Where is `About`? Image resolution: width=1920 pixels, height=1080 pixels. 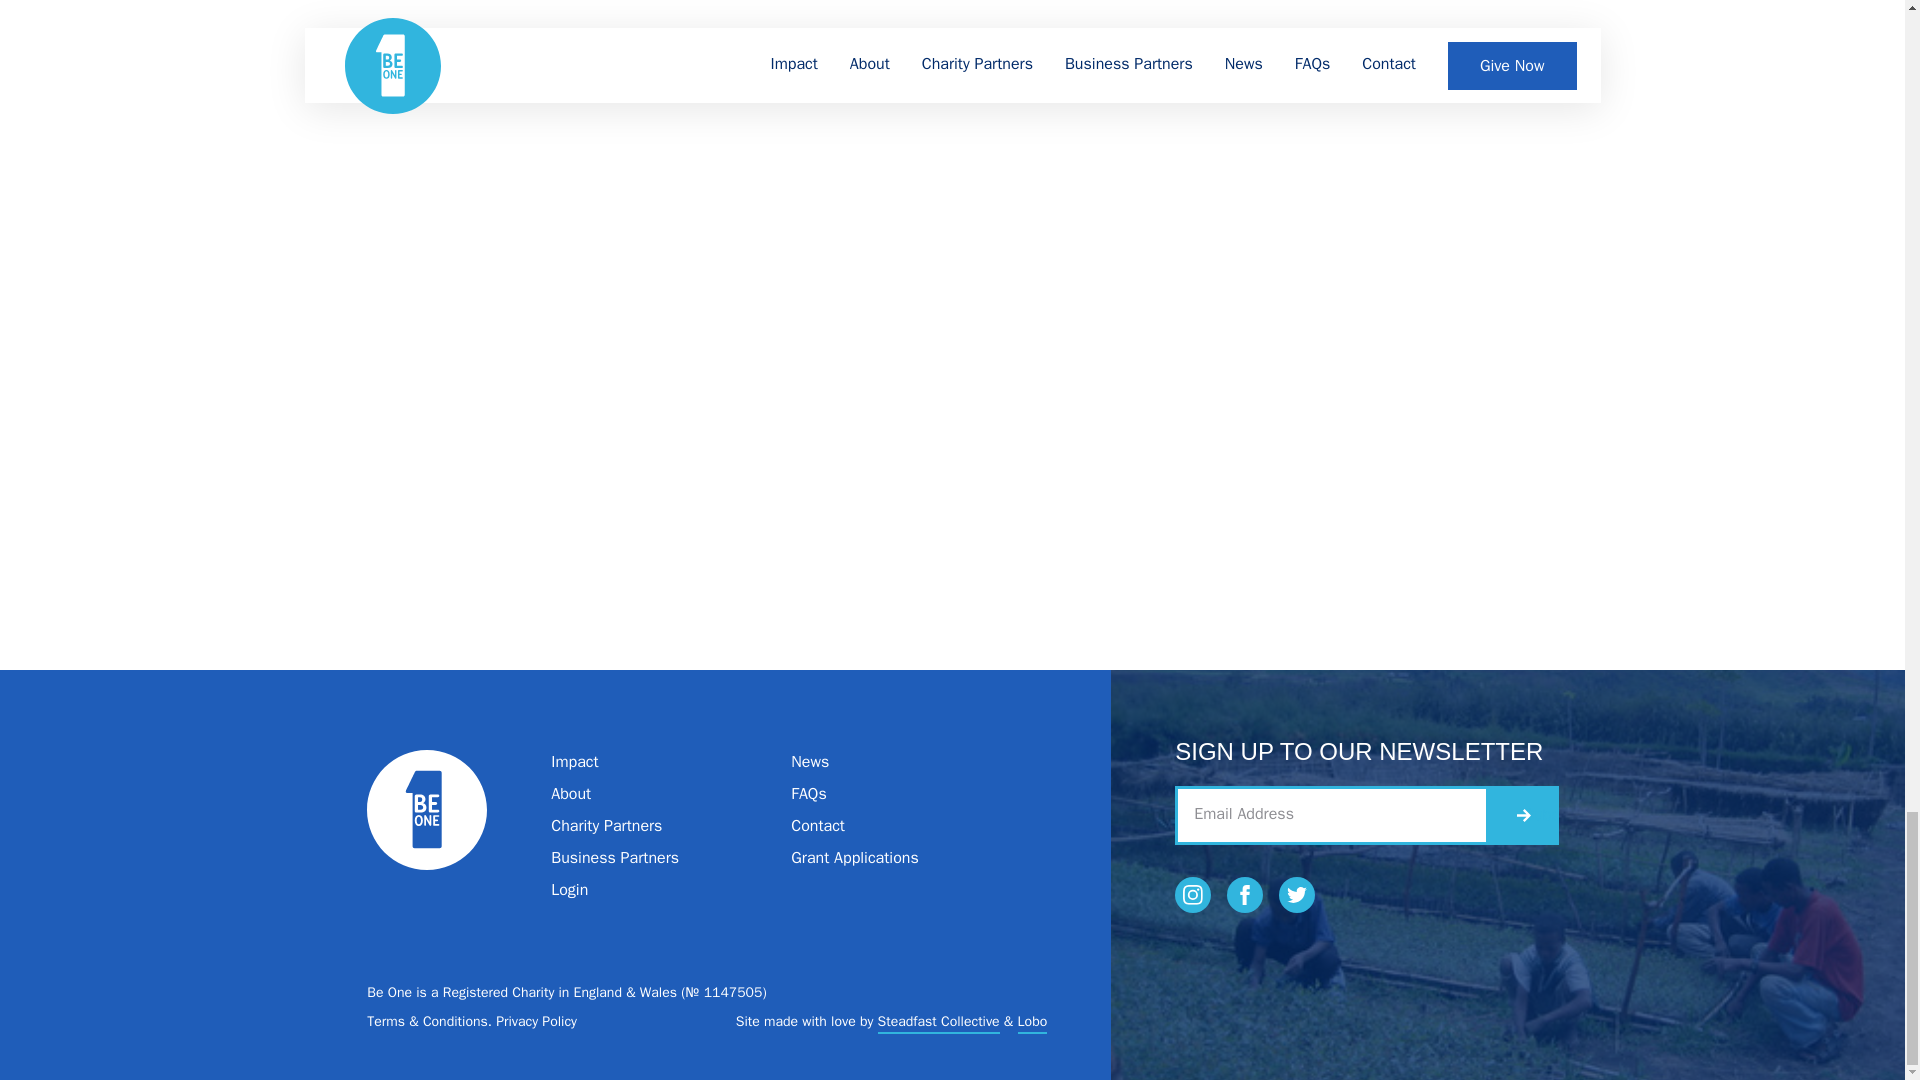 About is located at coordinates (571, 793).